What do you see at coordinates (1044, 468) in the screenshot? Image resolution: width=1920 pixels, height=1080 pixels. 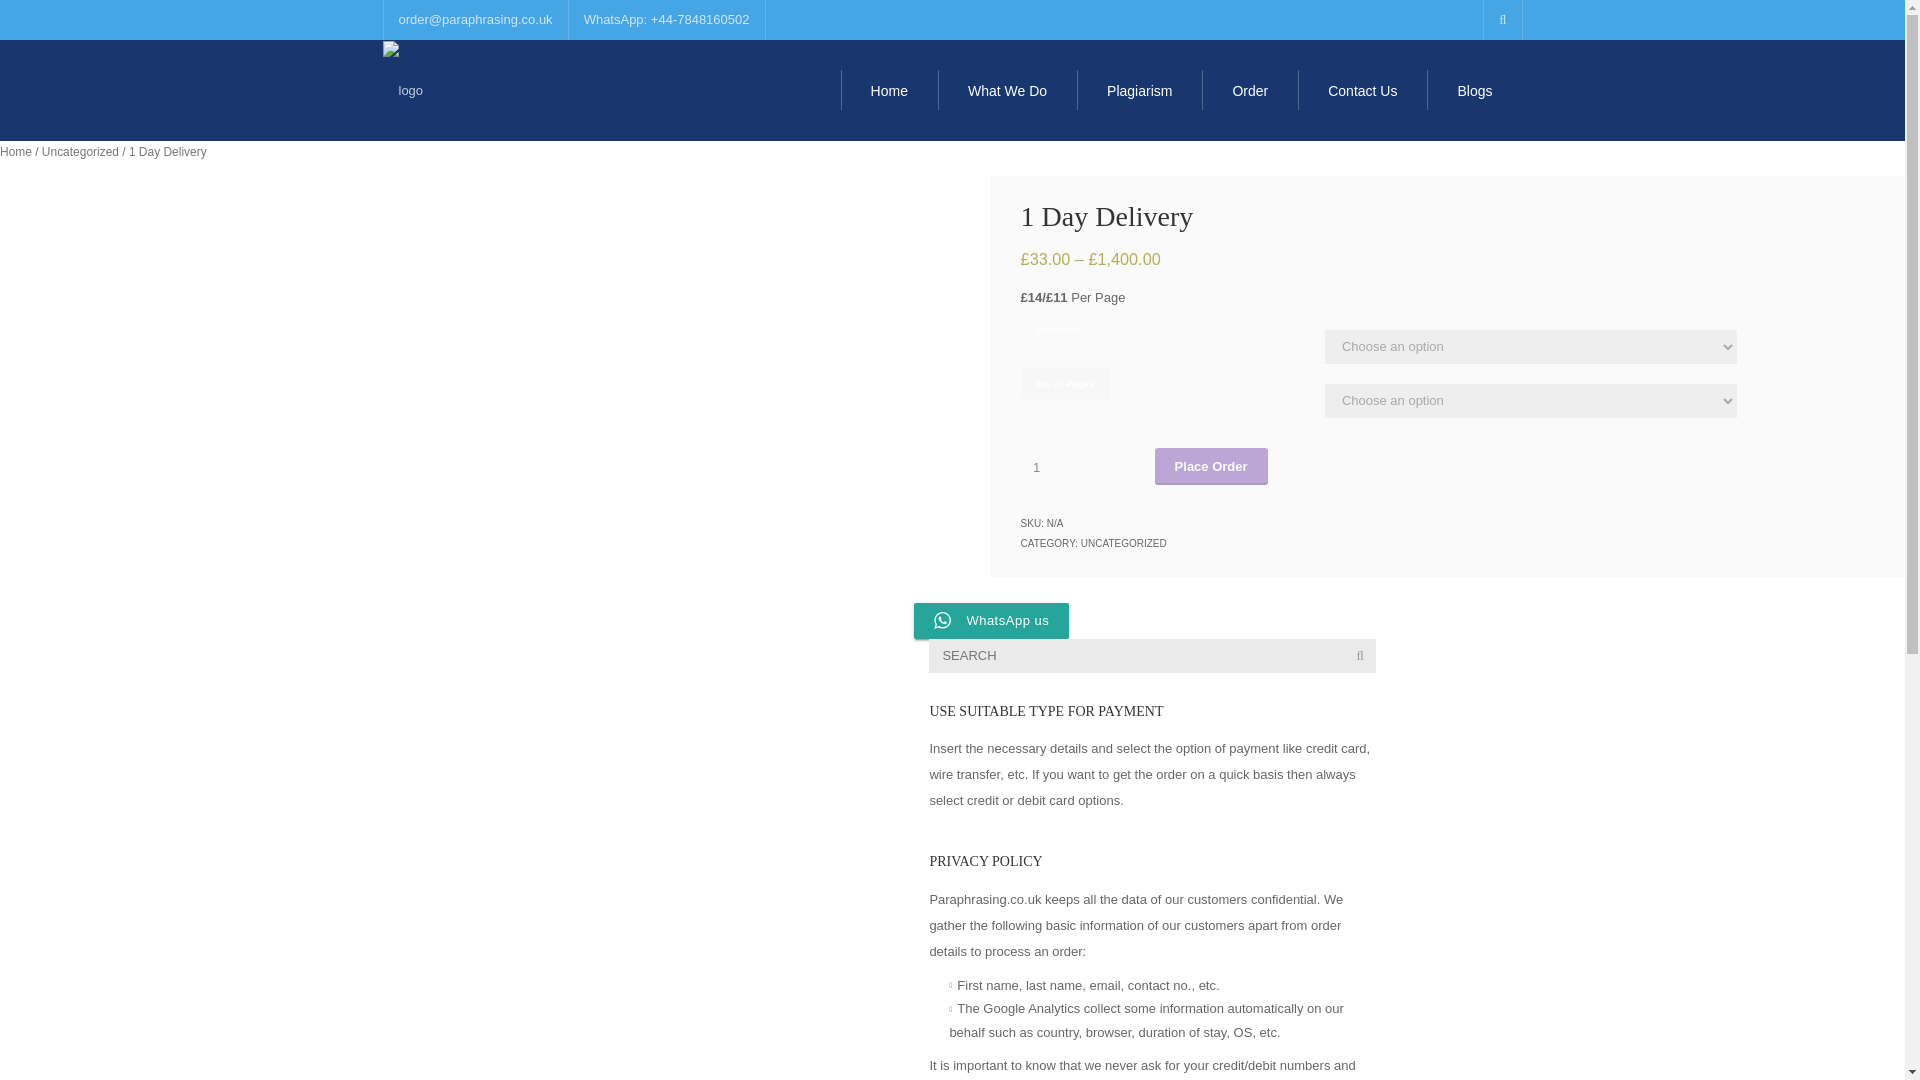 I see `1` at bounding box center [1044, 468].